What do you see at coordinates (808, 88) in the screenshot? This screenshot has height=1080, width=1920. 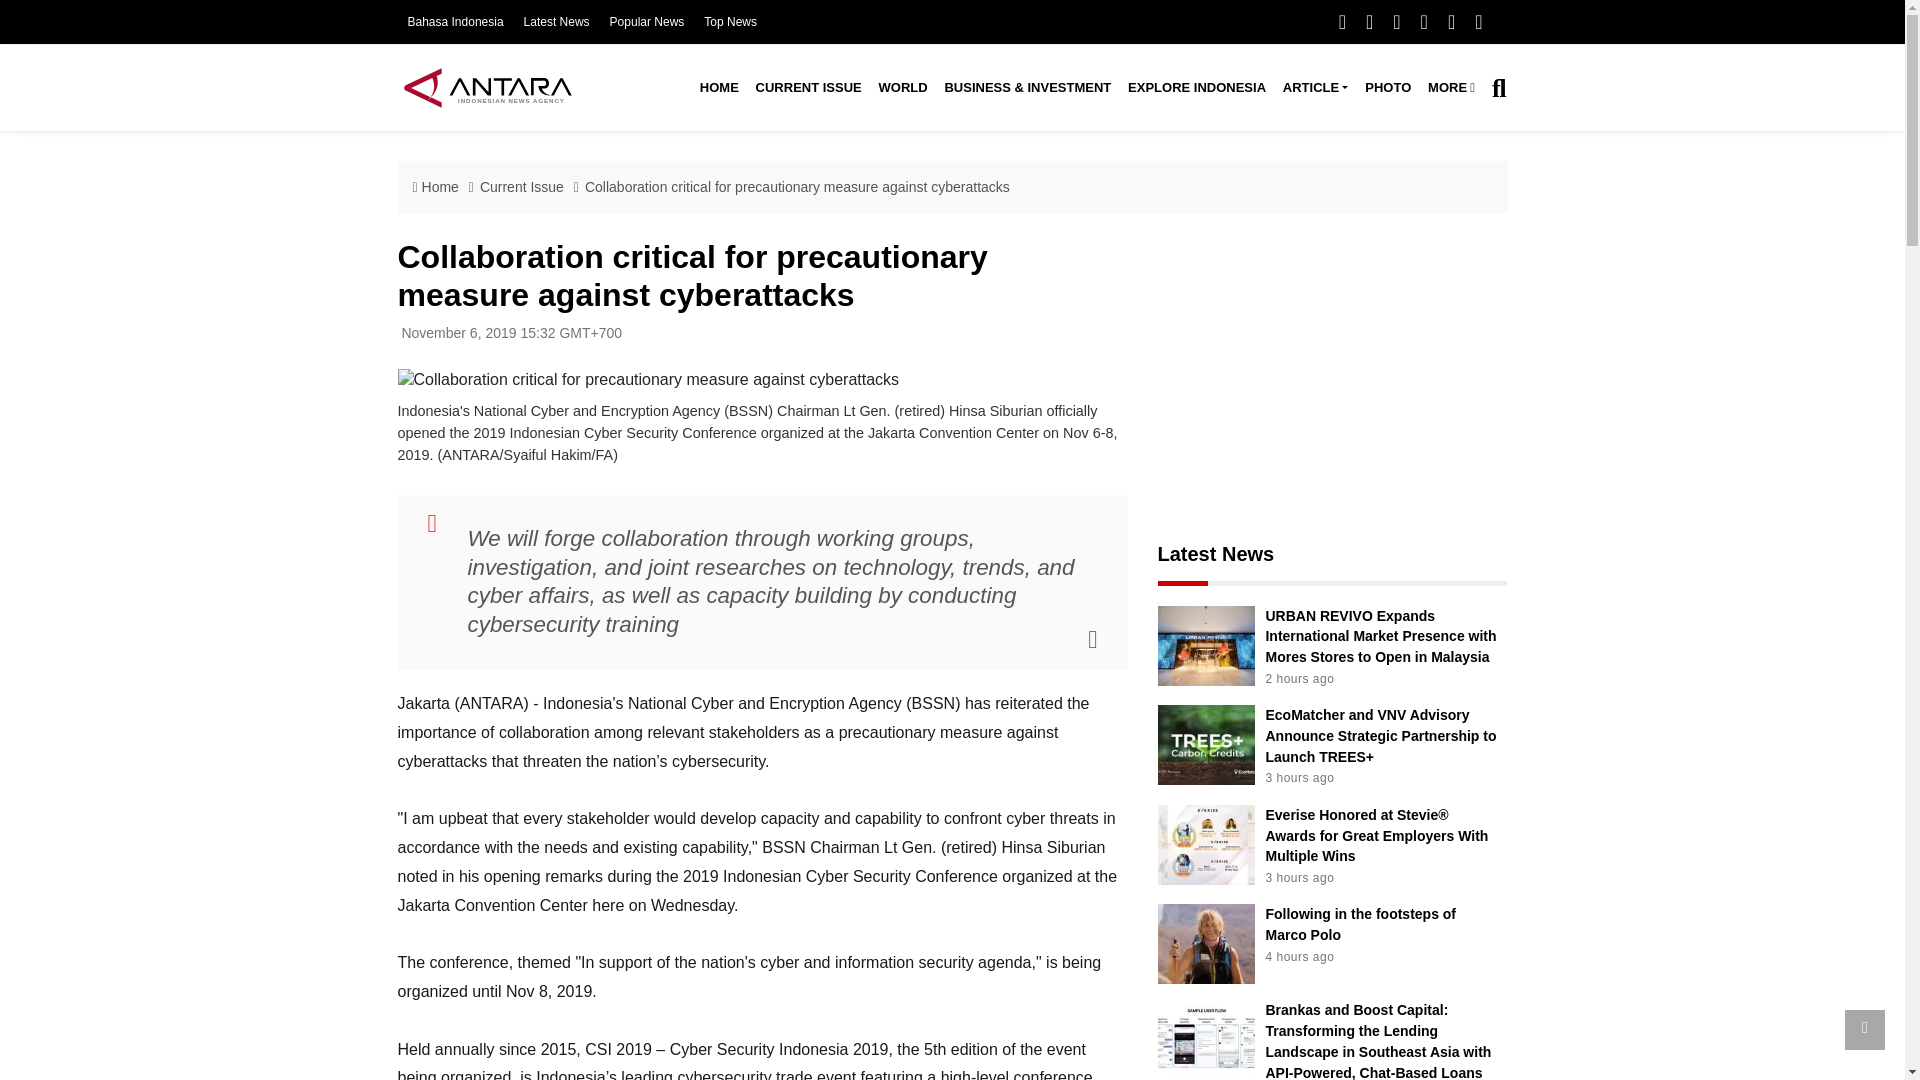 I see `CURRENT ISSUE` at bounding box center [808, 88].